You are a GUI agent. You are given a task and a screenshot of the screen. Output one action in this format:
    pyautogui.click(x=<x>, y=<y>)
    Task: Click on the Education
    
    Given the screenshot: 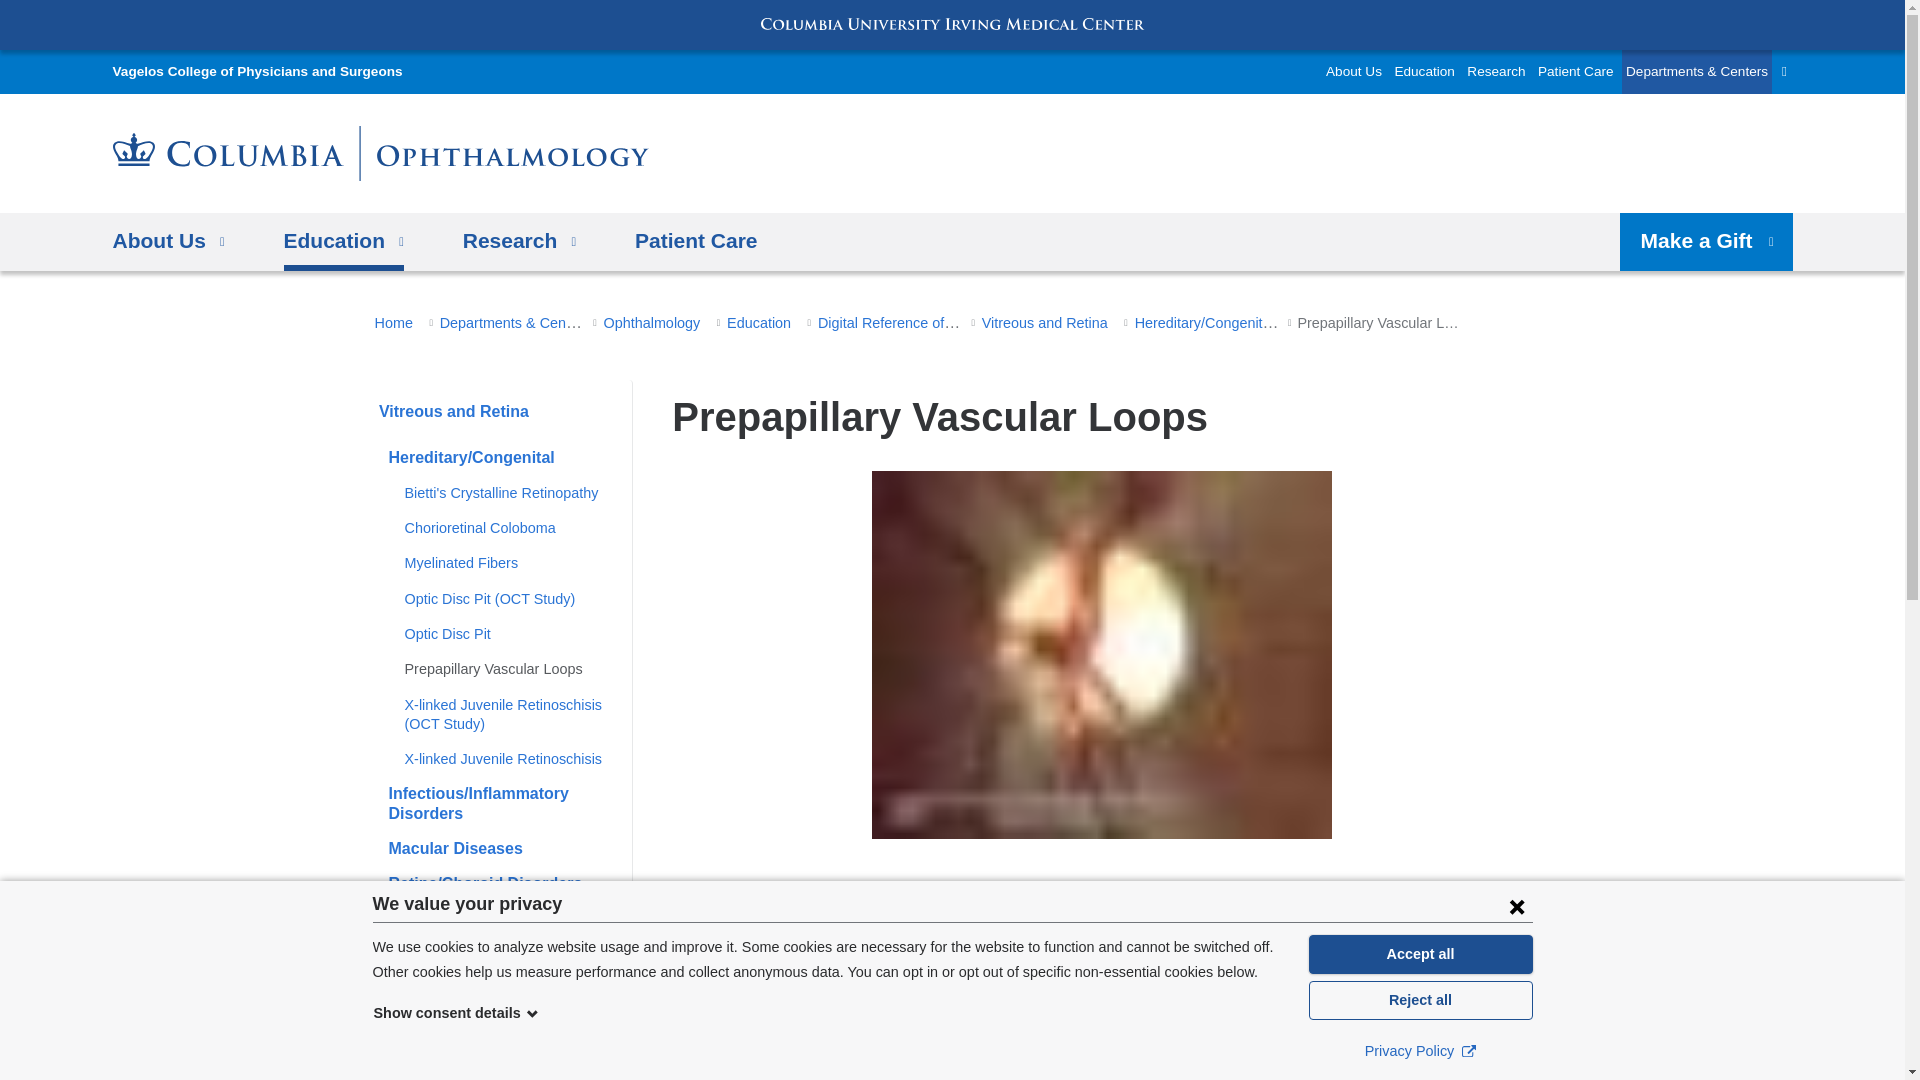 What is the action you would take?
    pyautogui.click(x=344, y=241)
    